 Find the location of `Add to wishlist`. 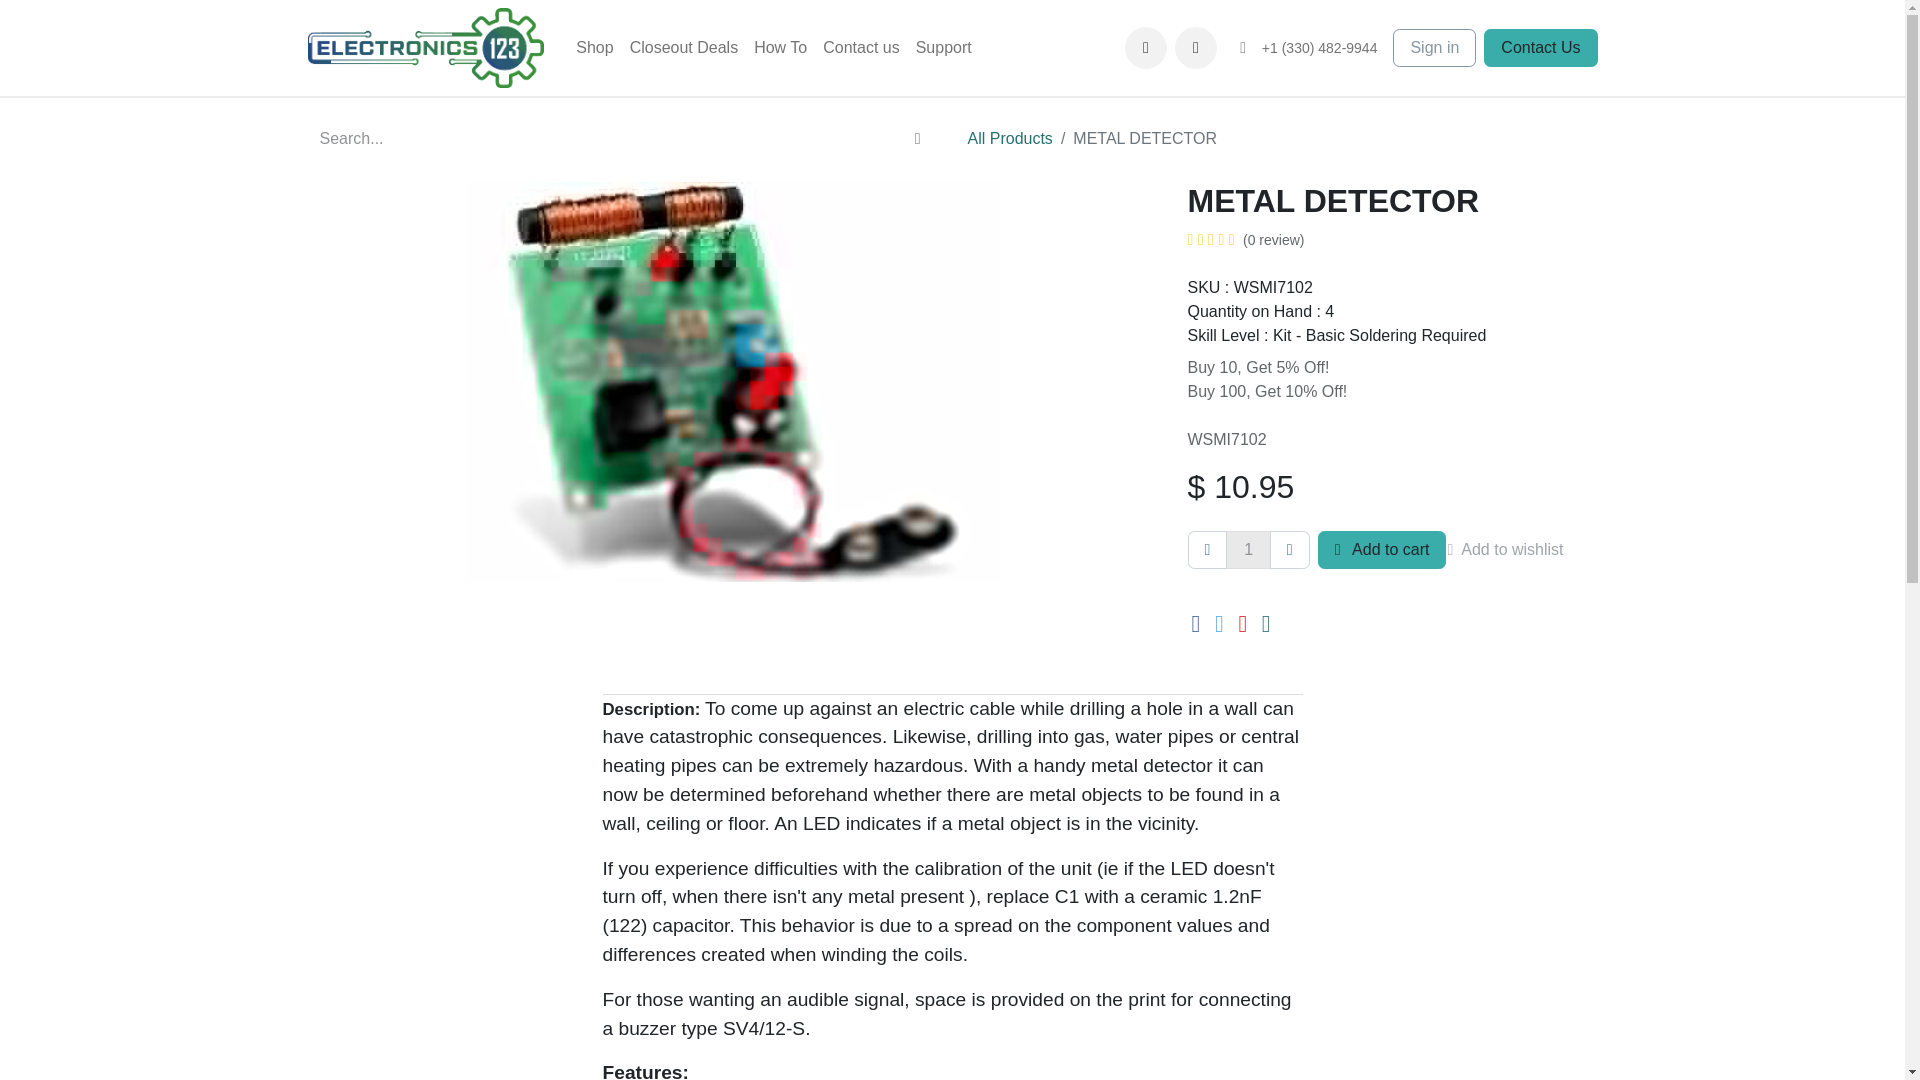

Add to wishlist is located at coordinates (1512, 550).